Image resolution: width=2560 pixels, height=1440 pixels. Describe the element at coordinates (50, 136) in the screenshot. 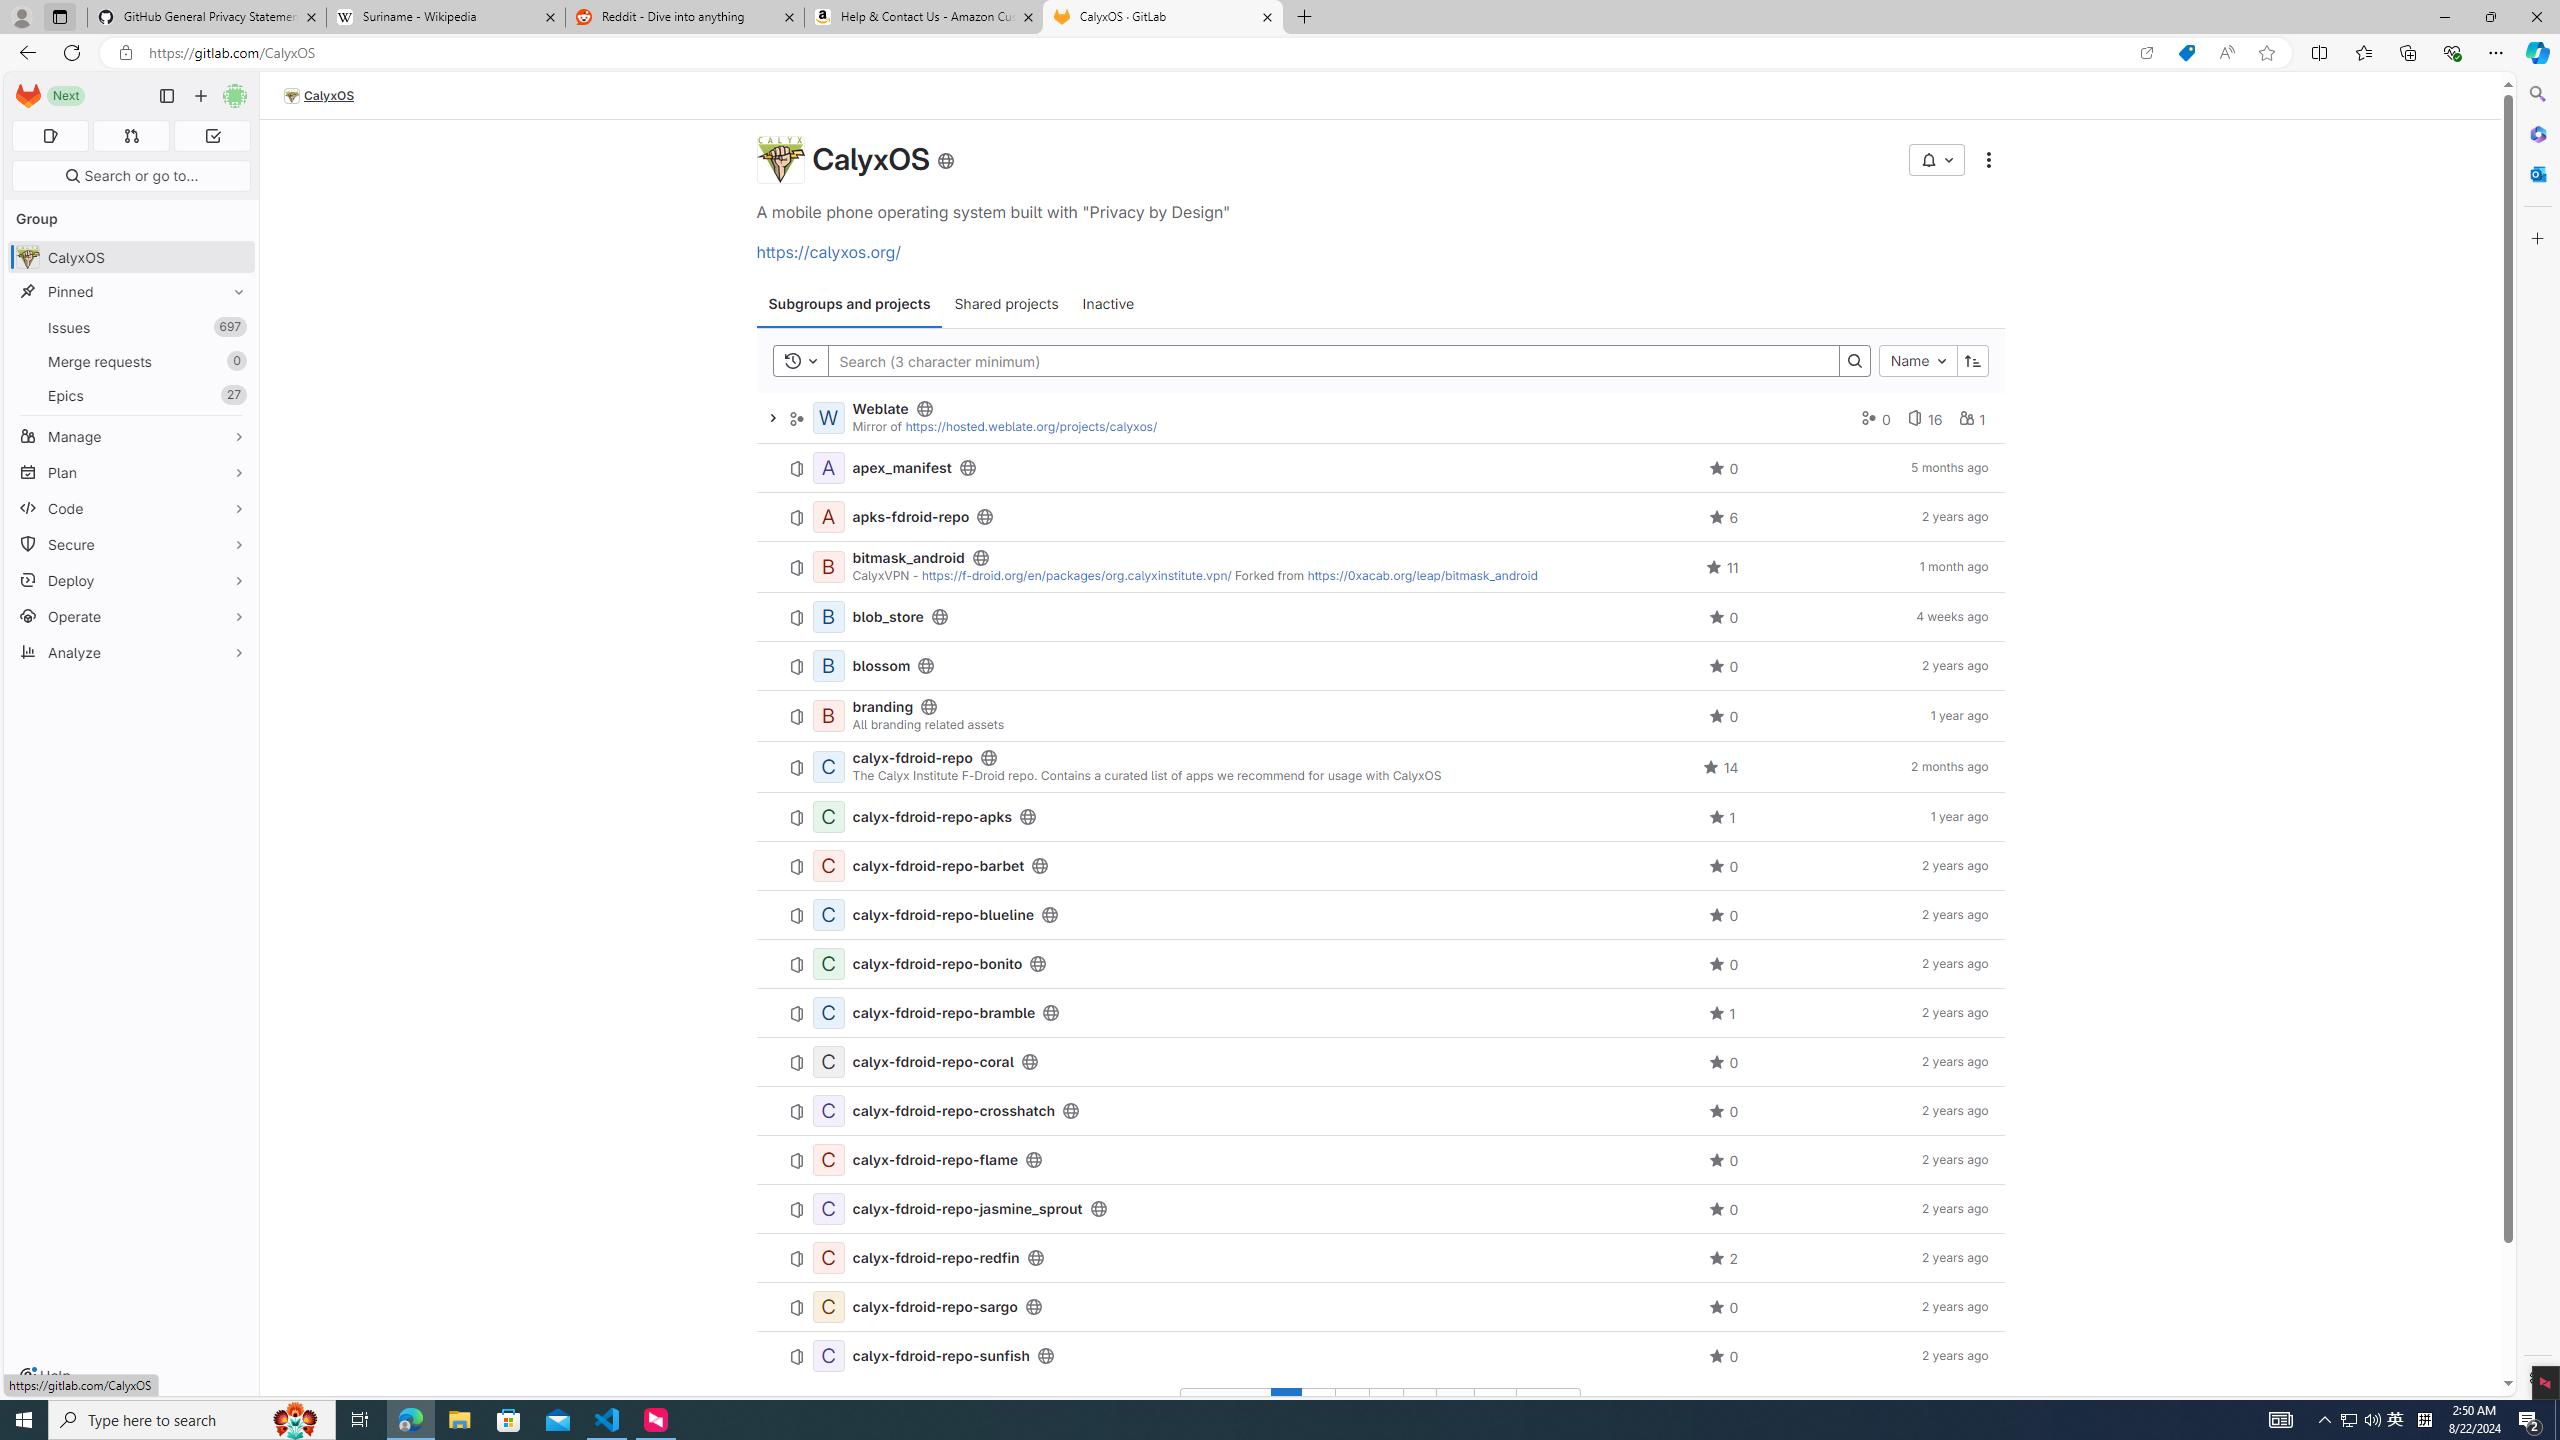

I see `Assigned issues 0` at that location.